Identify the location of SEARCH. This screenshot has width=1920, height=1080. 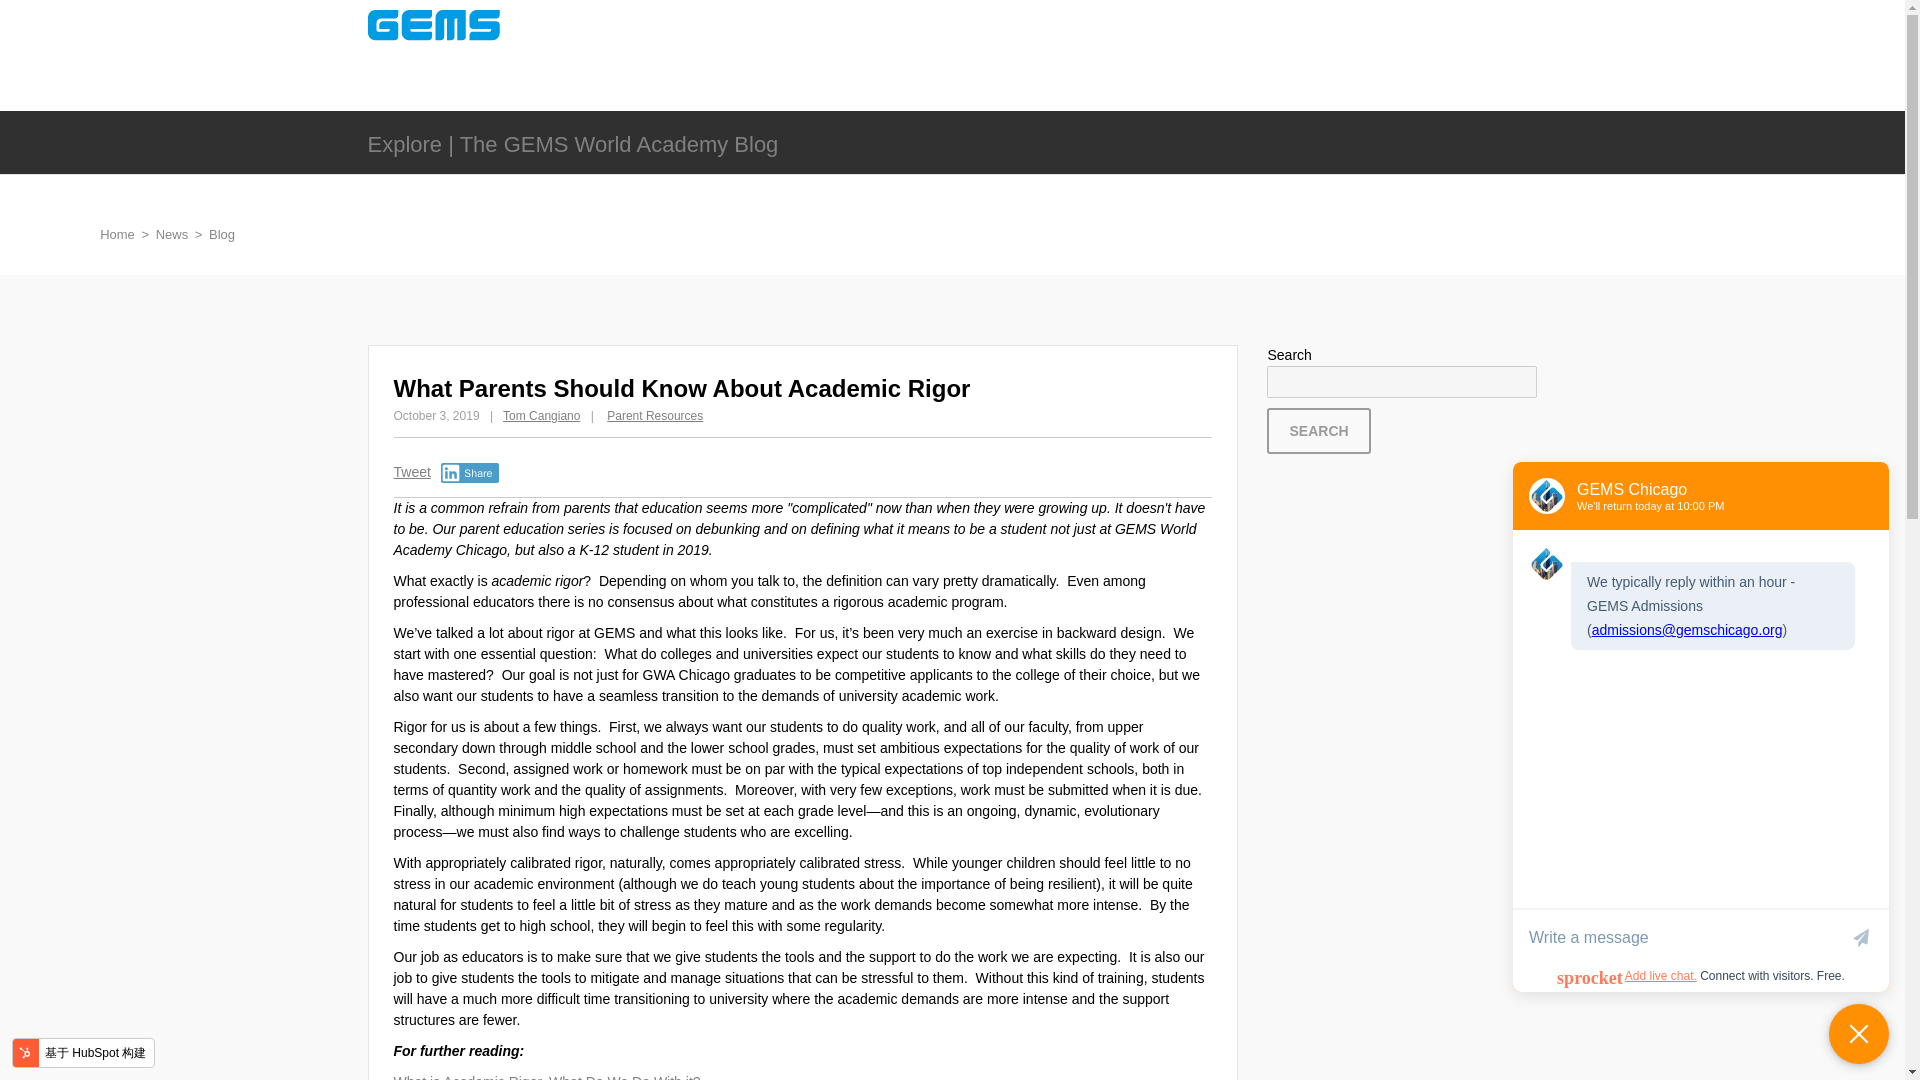
(1318, 430).